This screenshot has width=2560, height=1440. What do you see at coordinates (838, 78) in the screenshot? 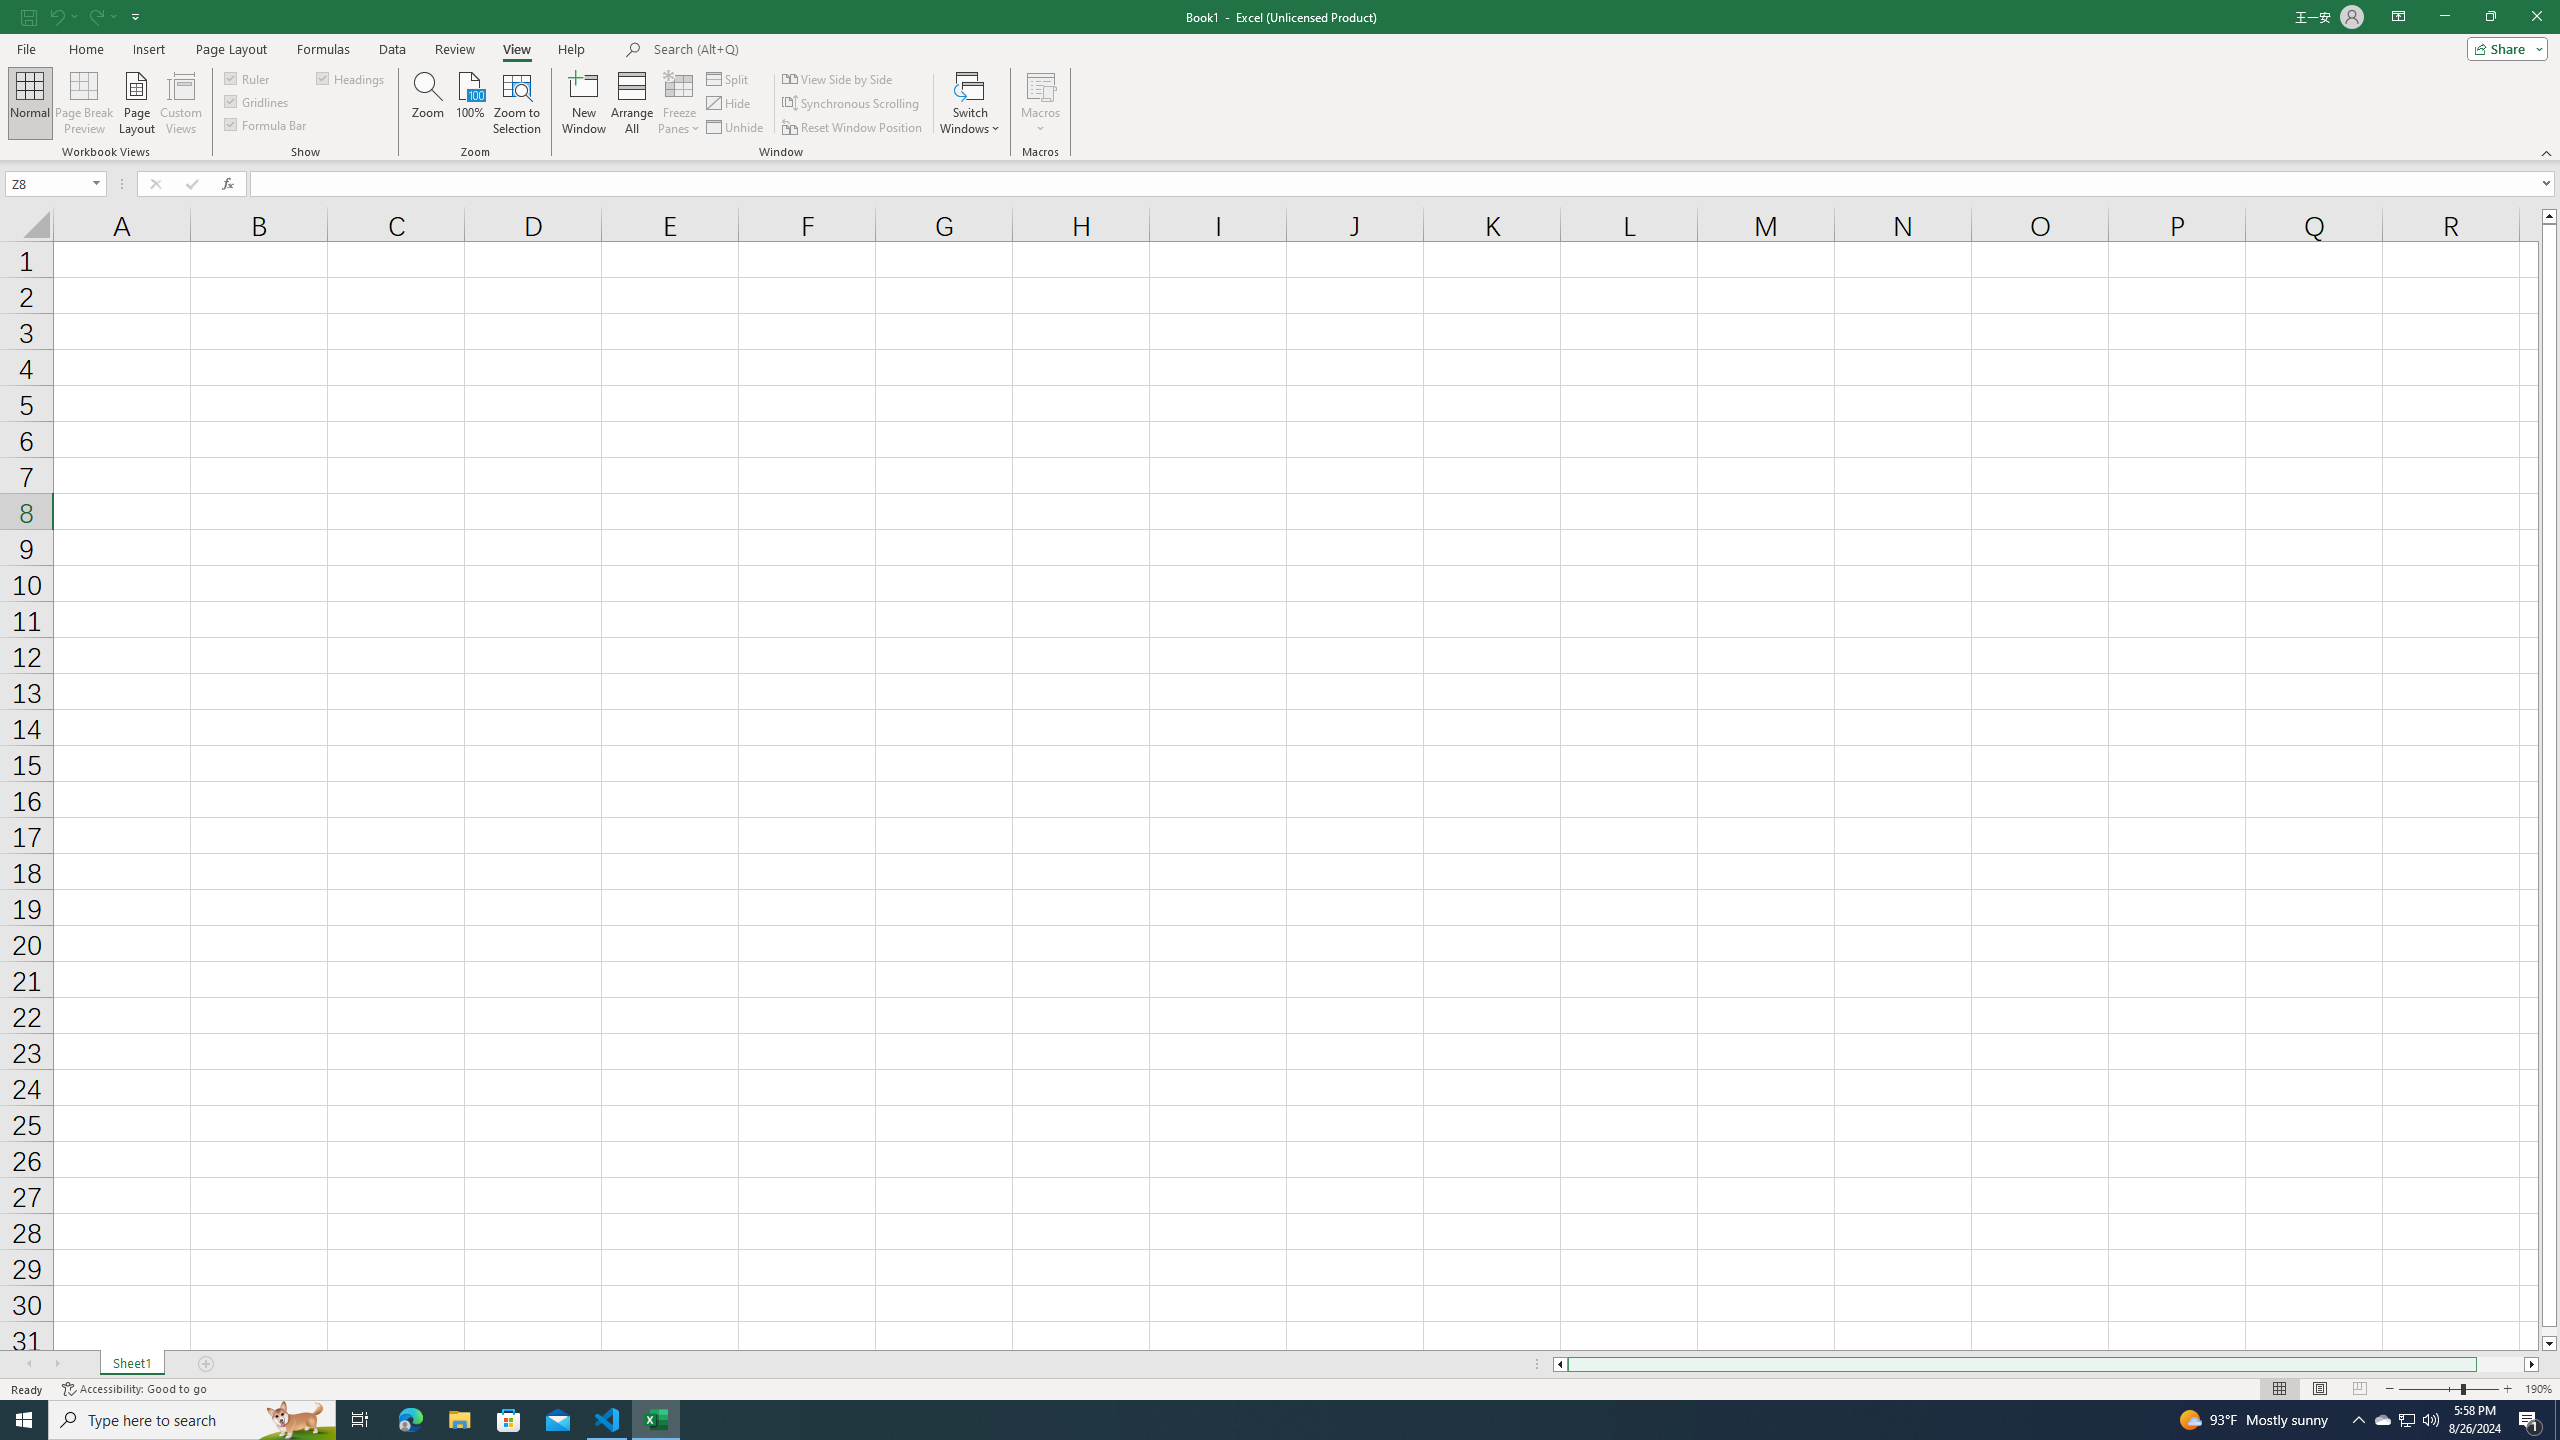
I see `View Side by Side` at bounding box center [838, 78].